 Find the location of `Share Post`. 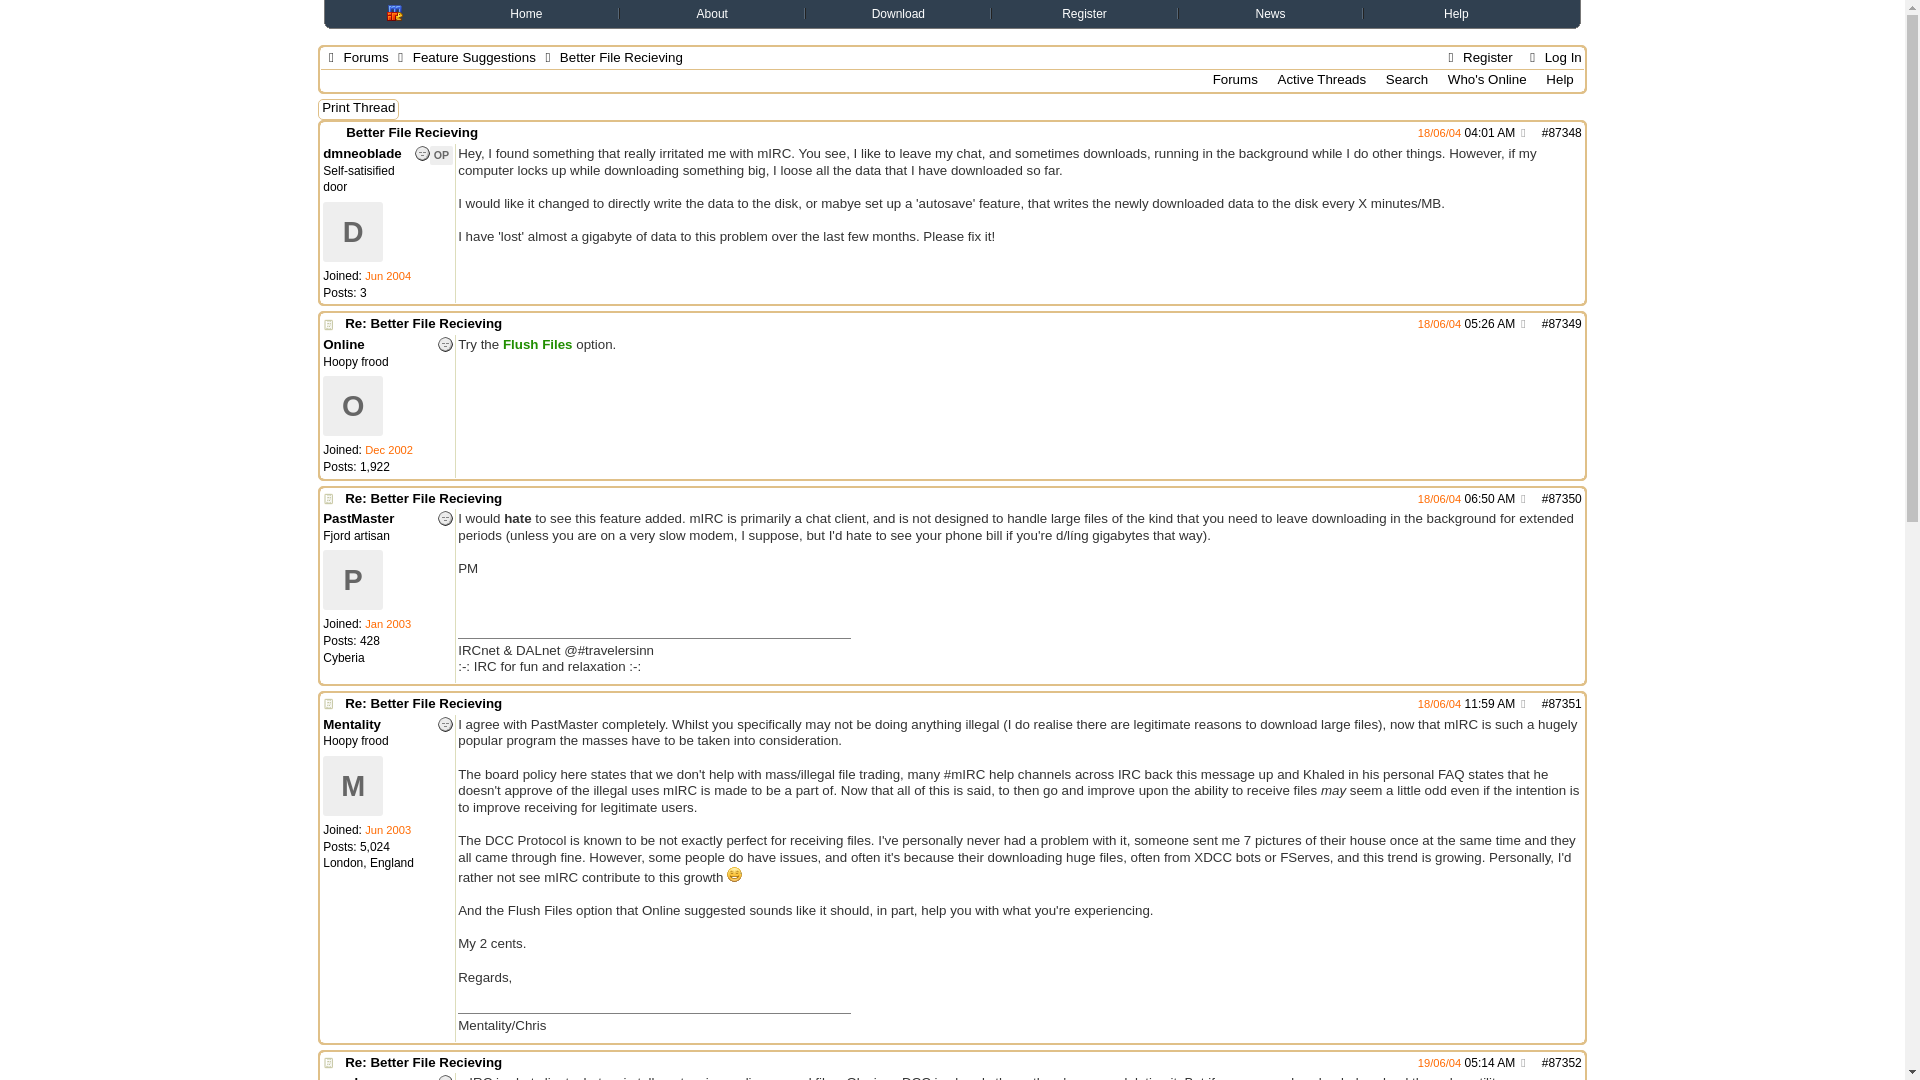

Share Post is located at coordinates (1522, 324).